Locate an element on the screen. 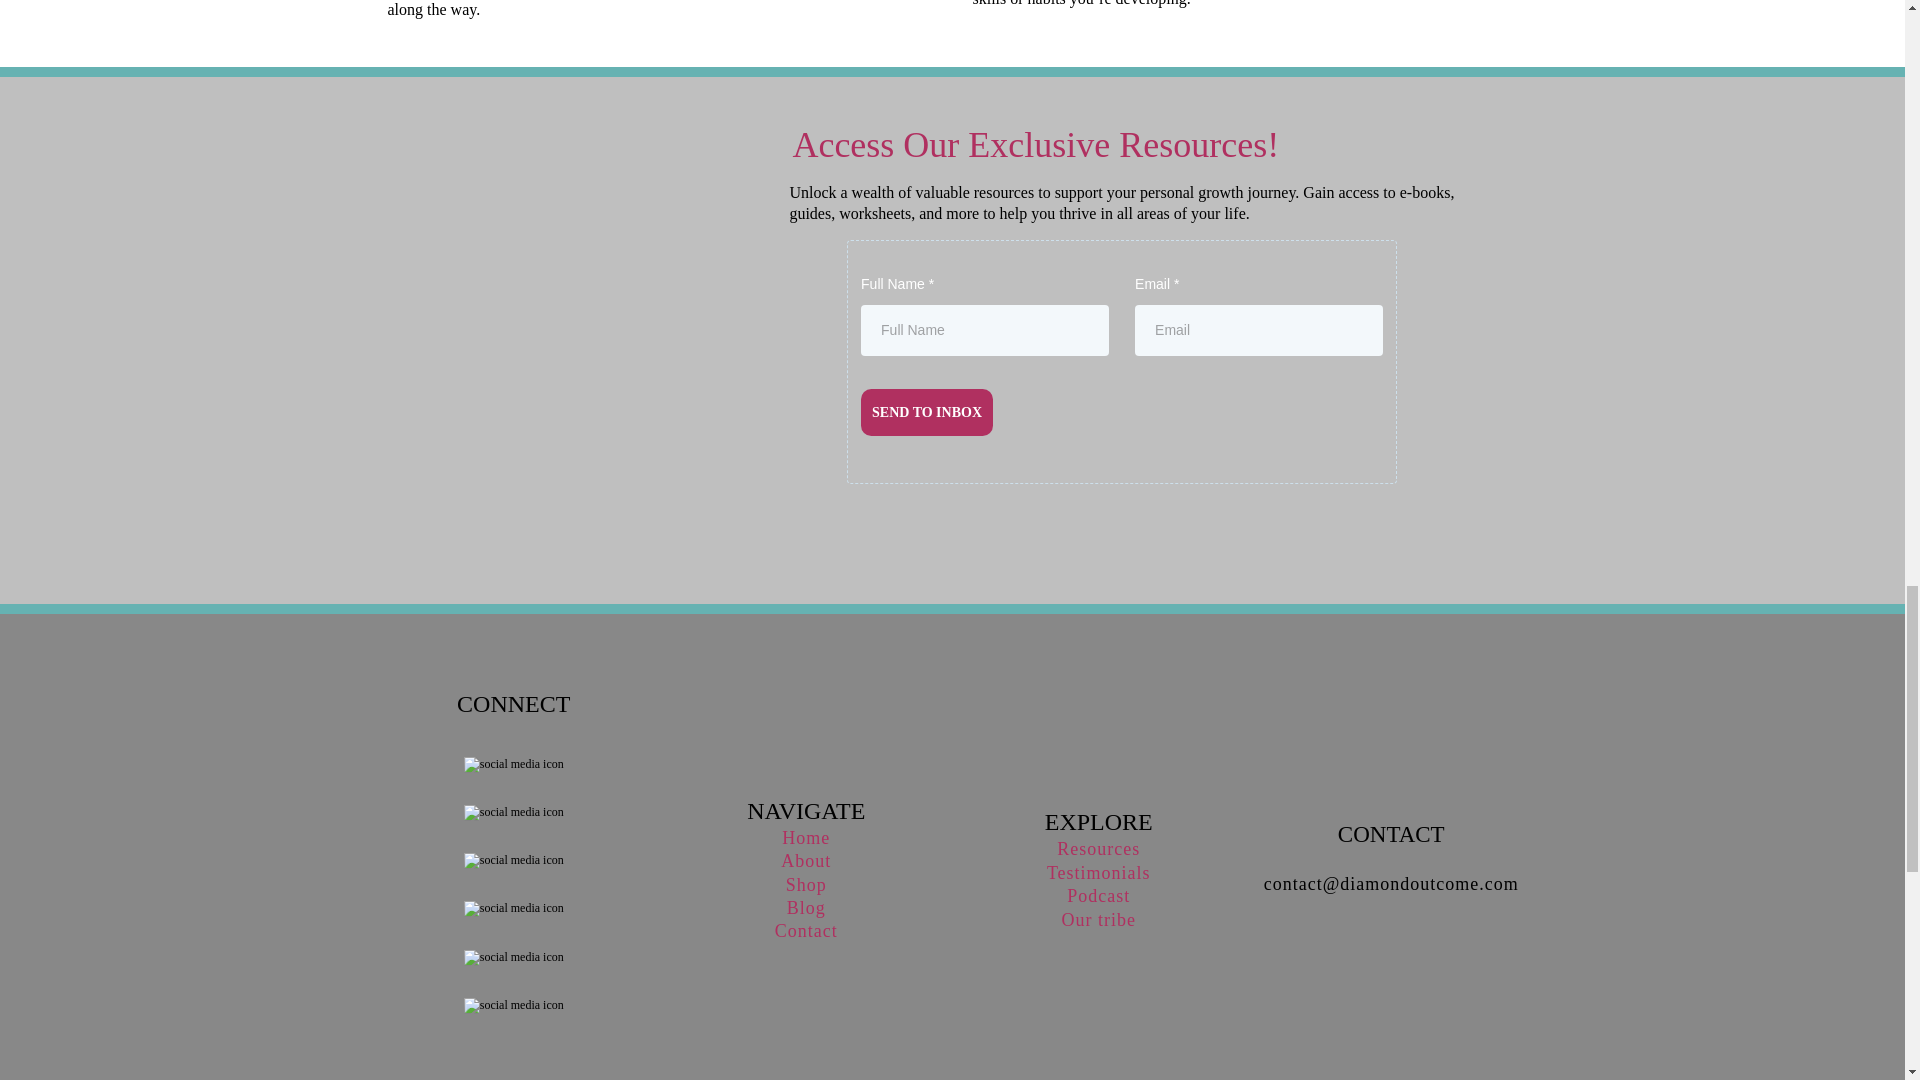  Testimonials is located at coordinates (1098, 872).